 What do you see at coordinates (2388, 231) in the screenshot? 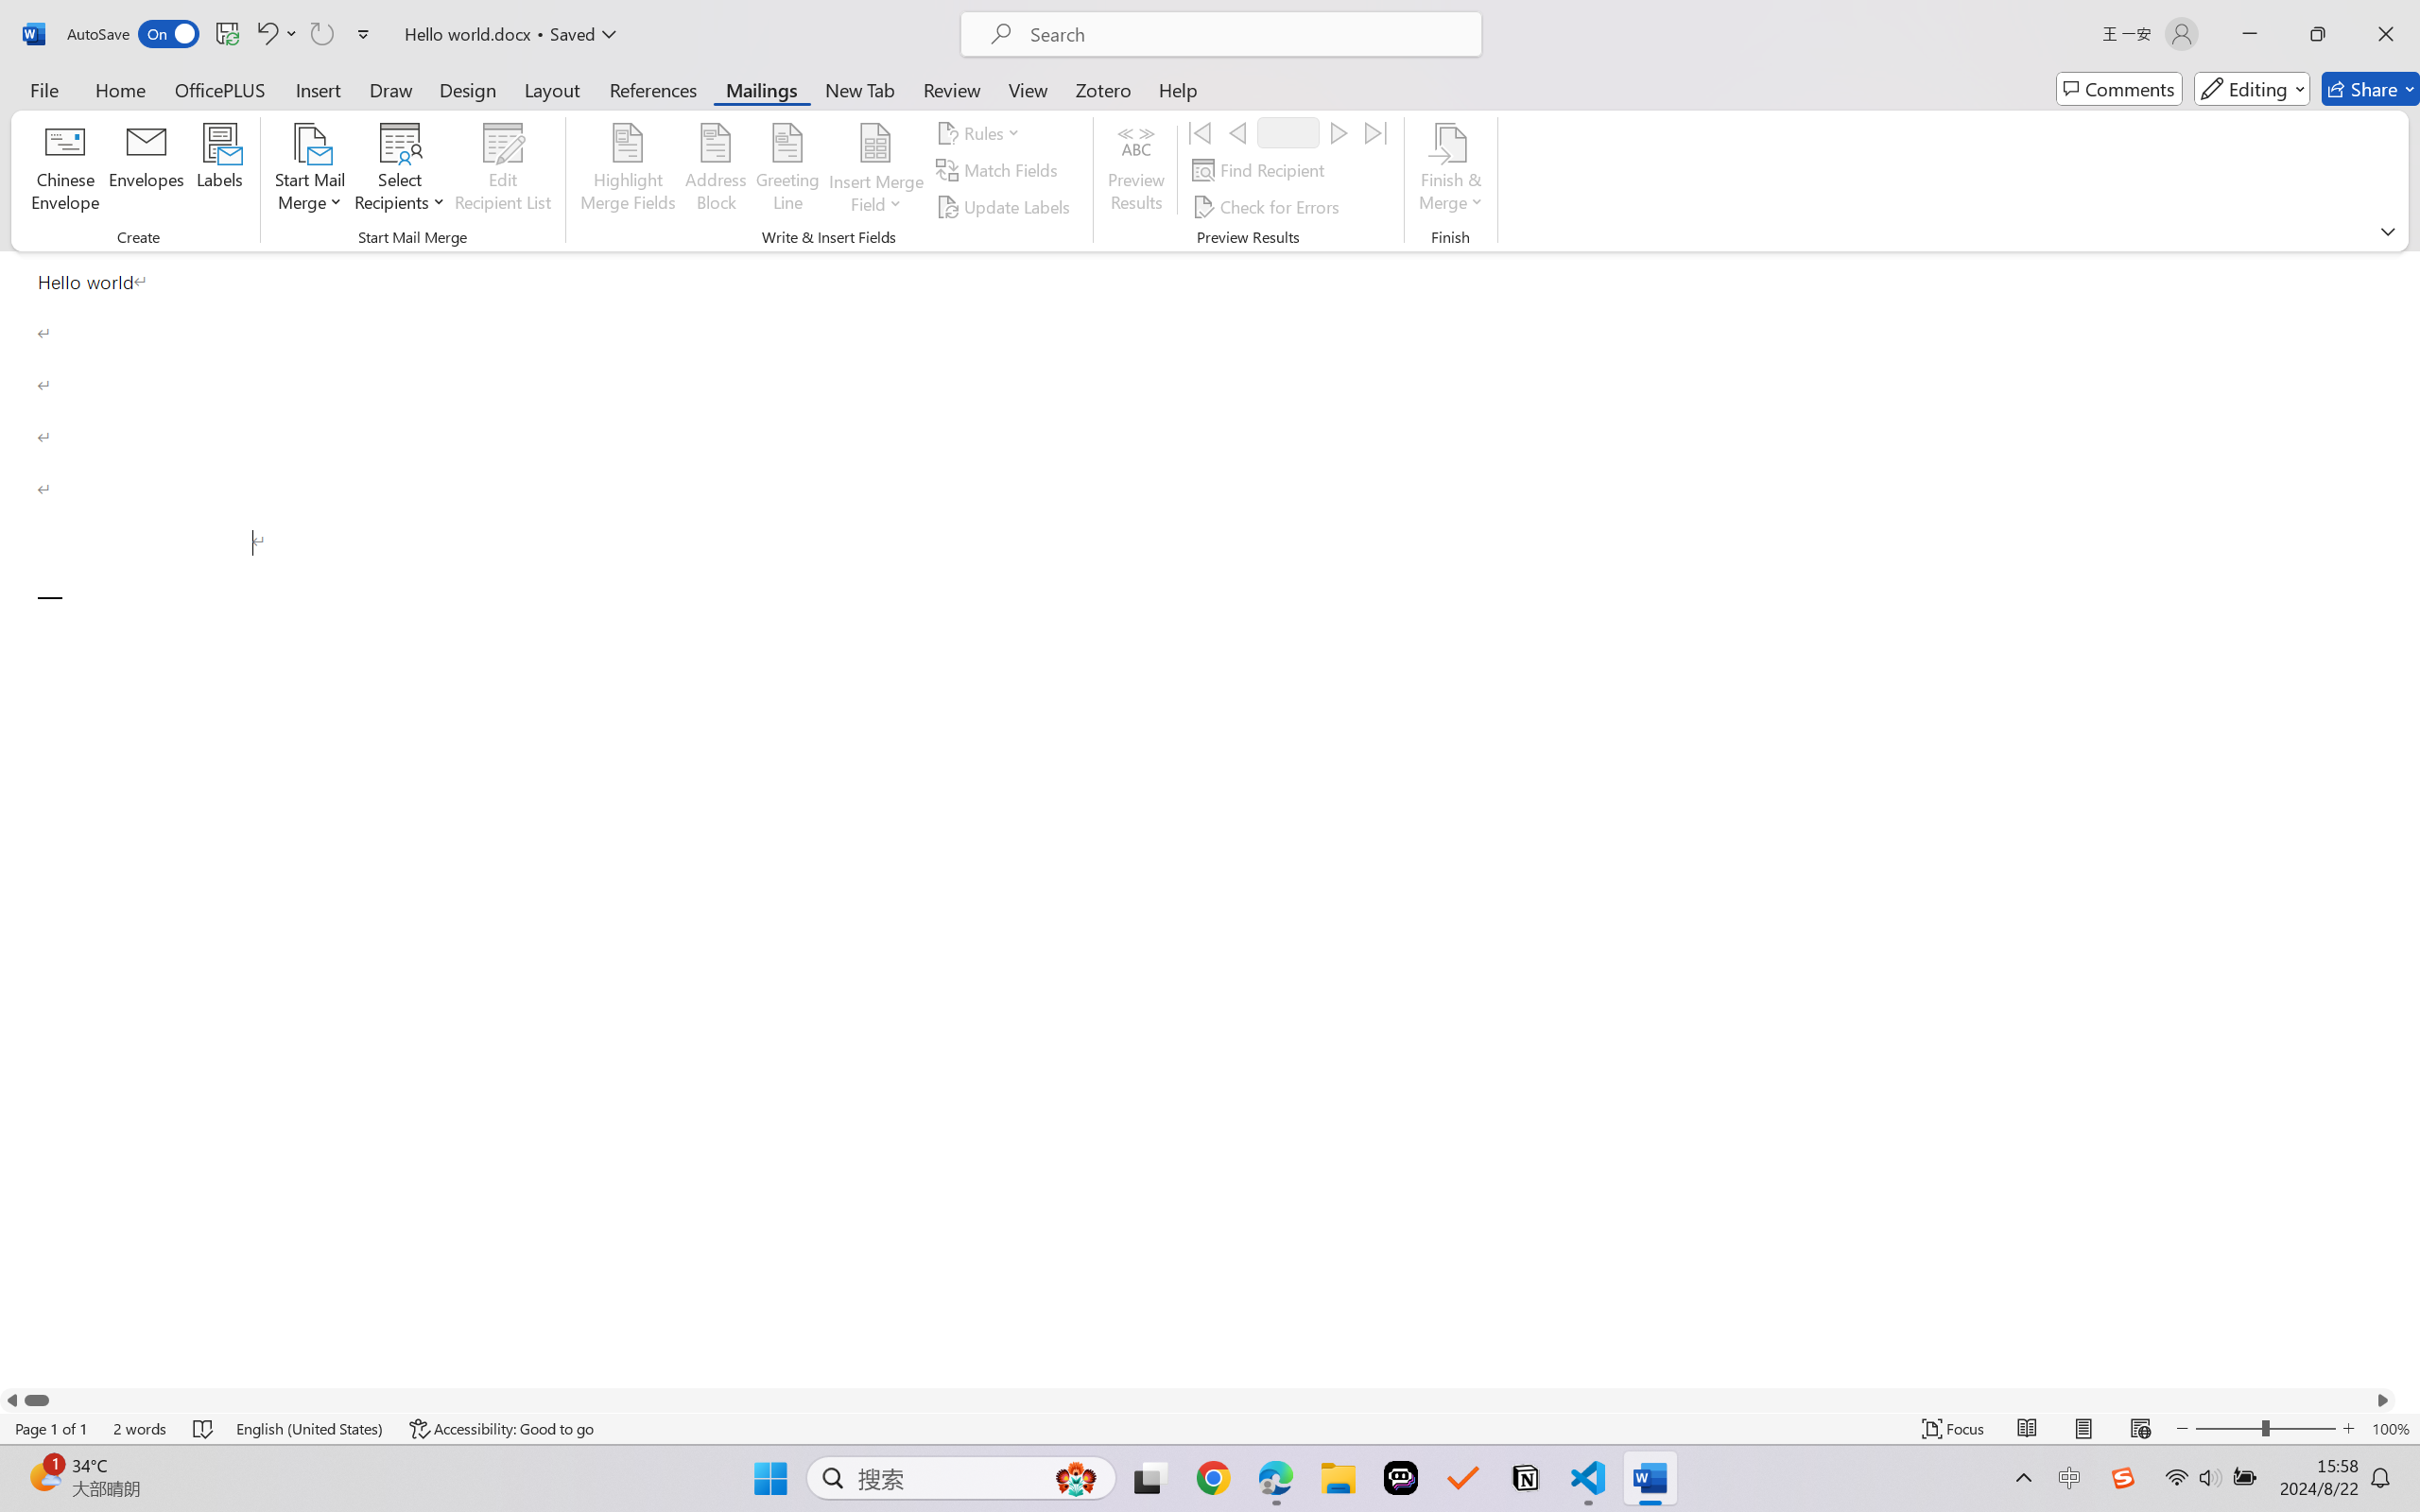
I see `Ribbon Display Options` at bounding box center [2388, 231].